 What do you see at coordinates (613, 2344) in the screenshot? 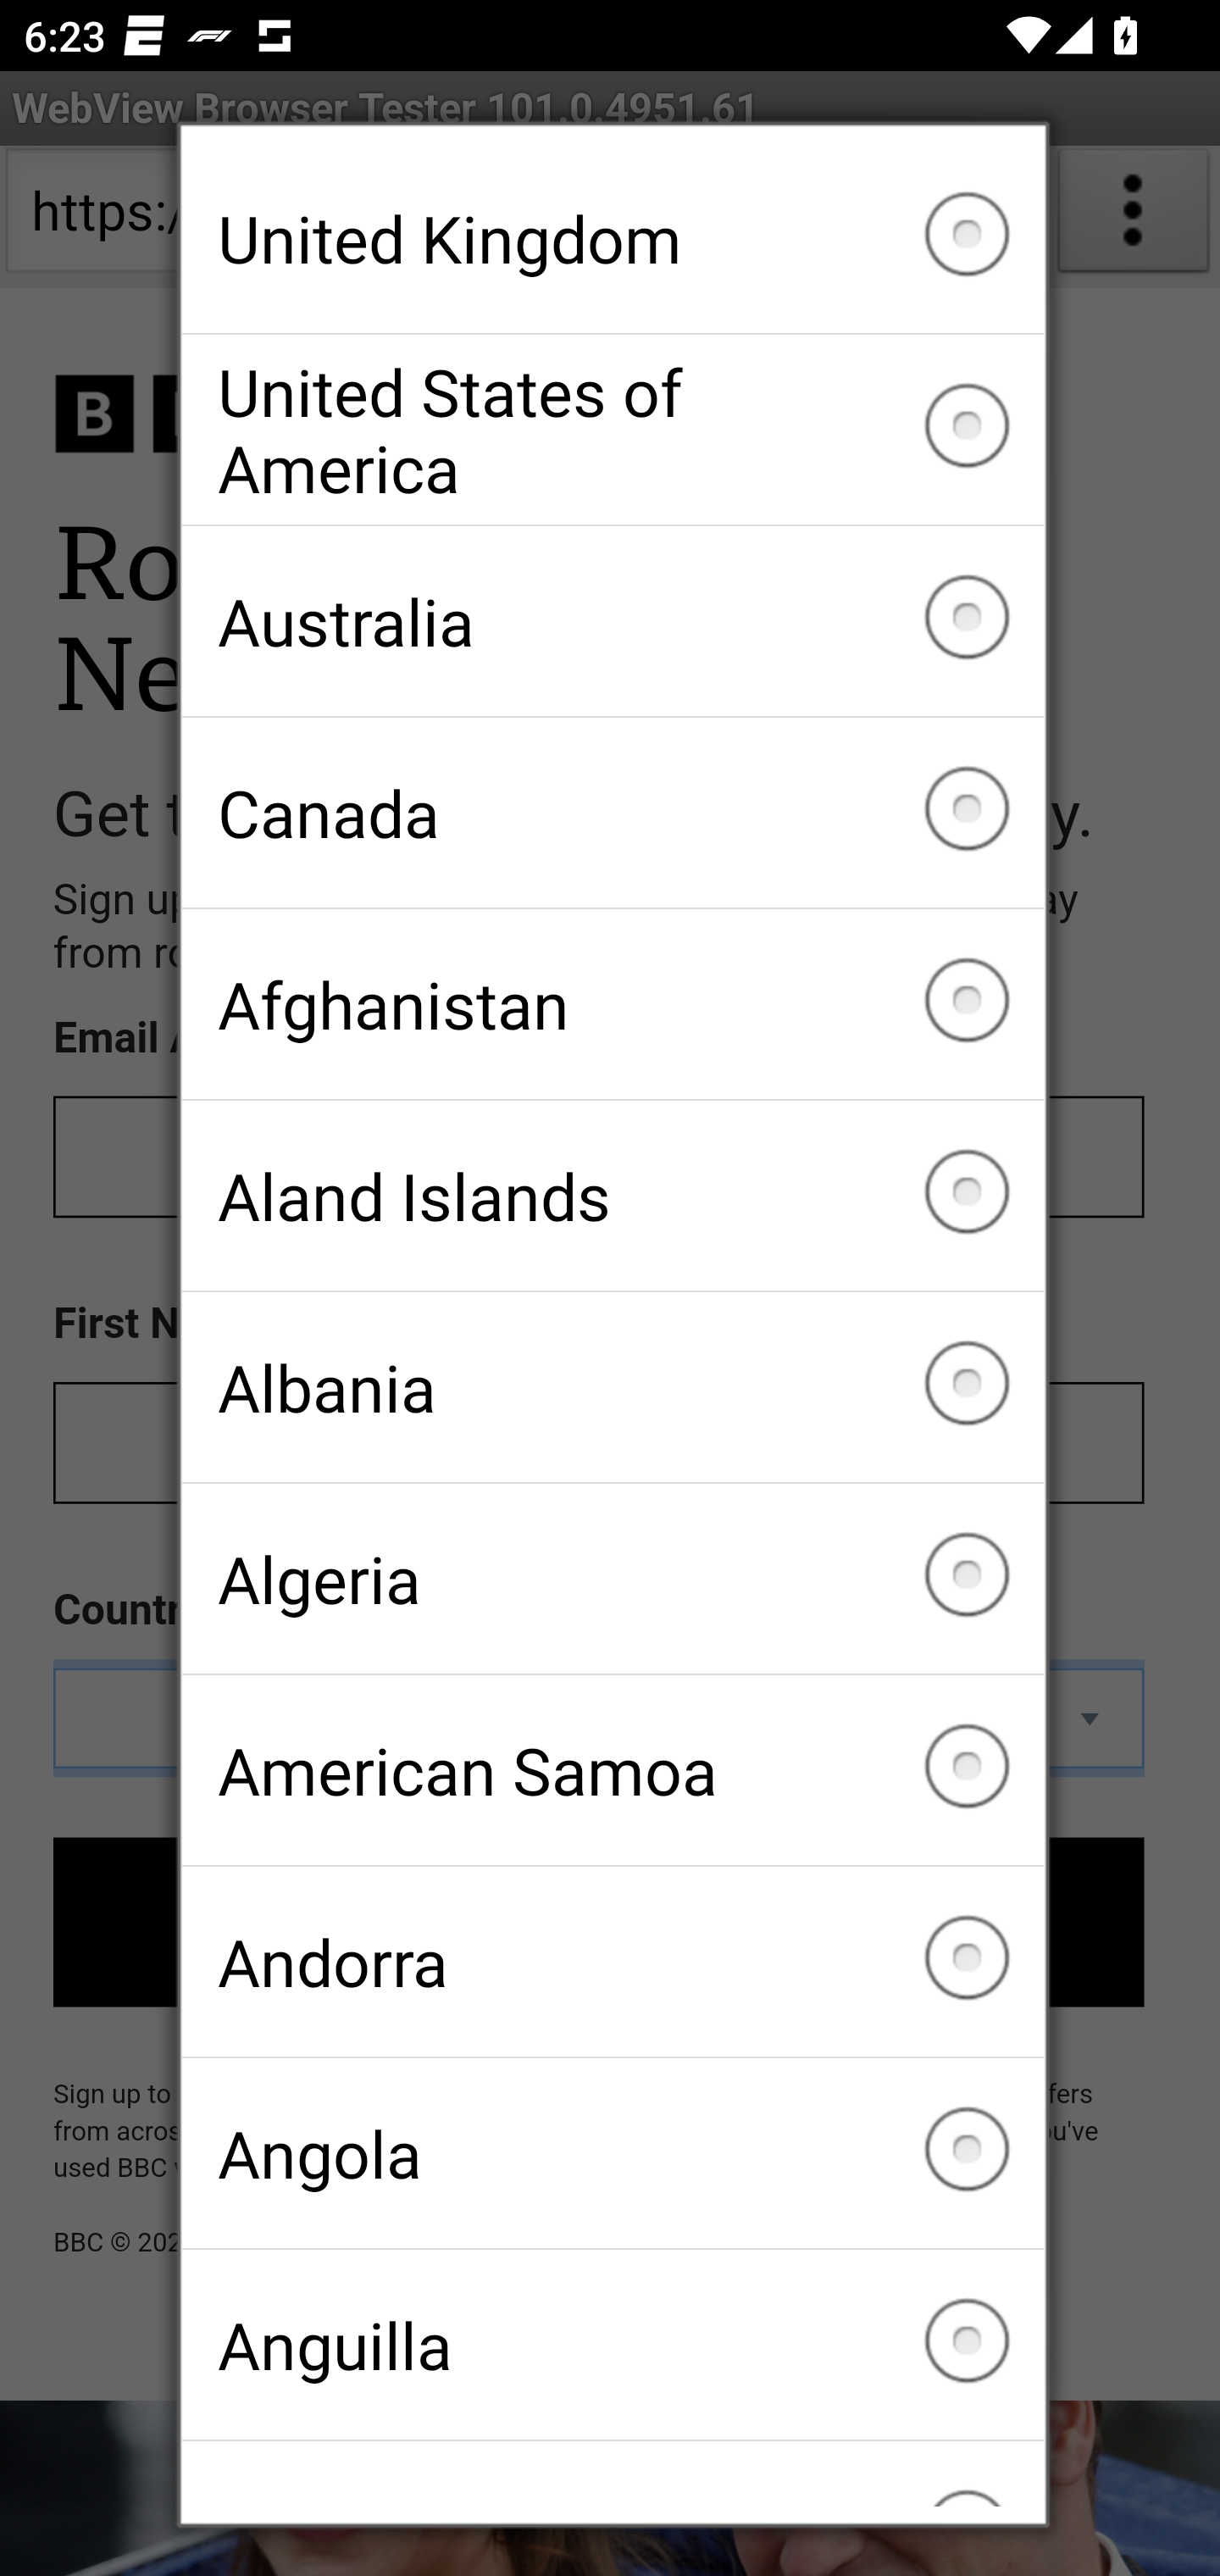
I see `Anguilla` at bounding box center [613, 2344].